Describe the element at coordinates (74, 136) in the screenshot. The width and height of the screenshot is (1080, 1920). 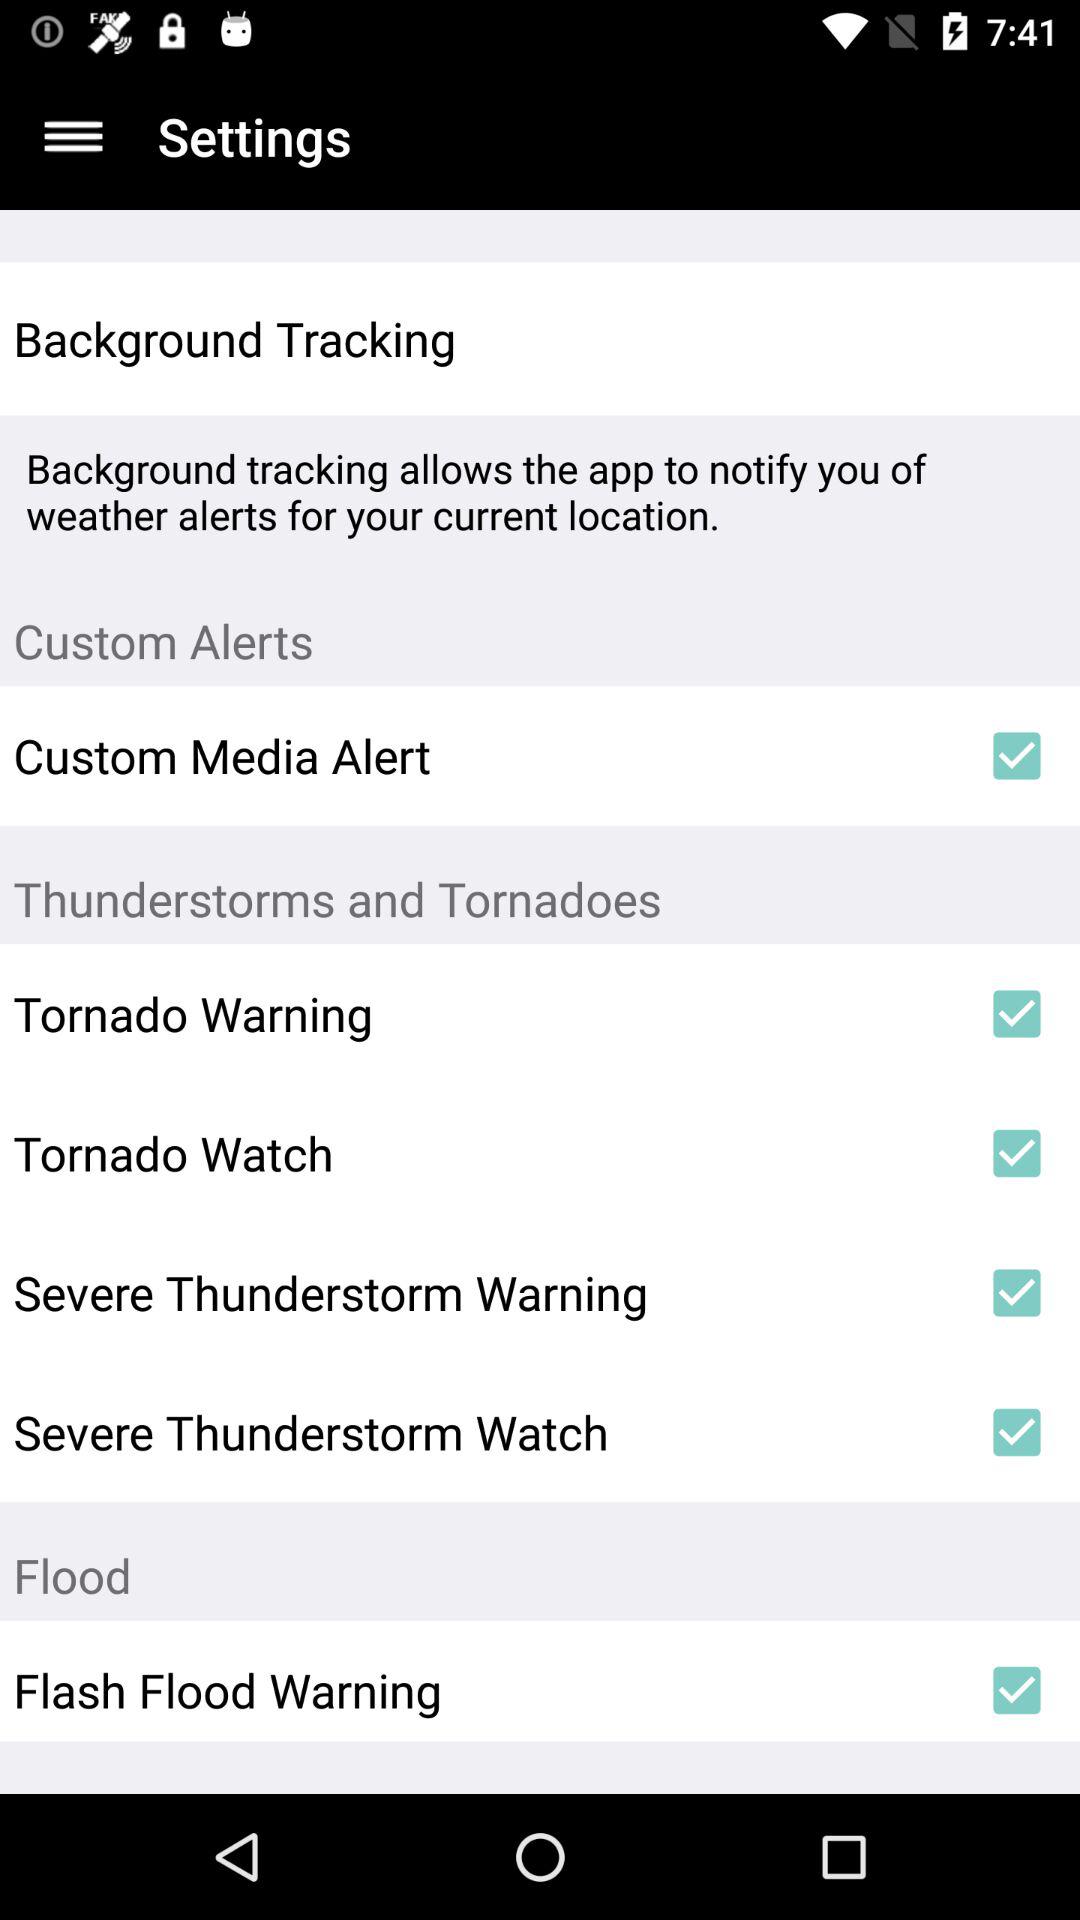
I see `show settings list` at that location.